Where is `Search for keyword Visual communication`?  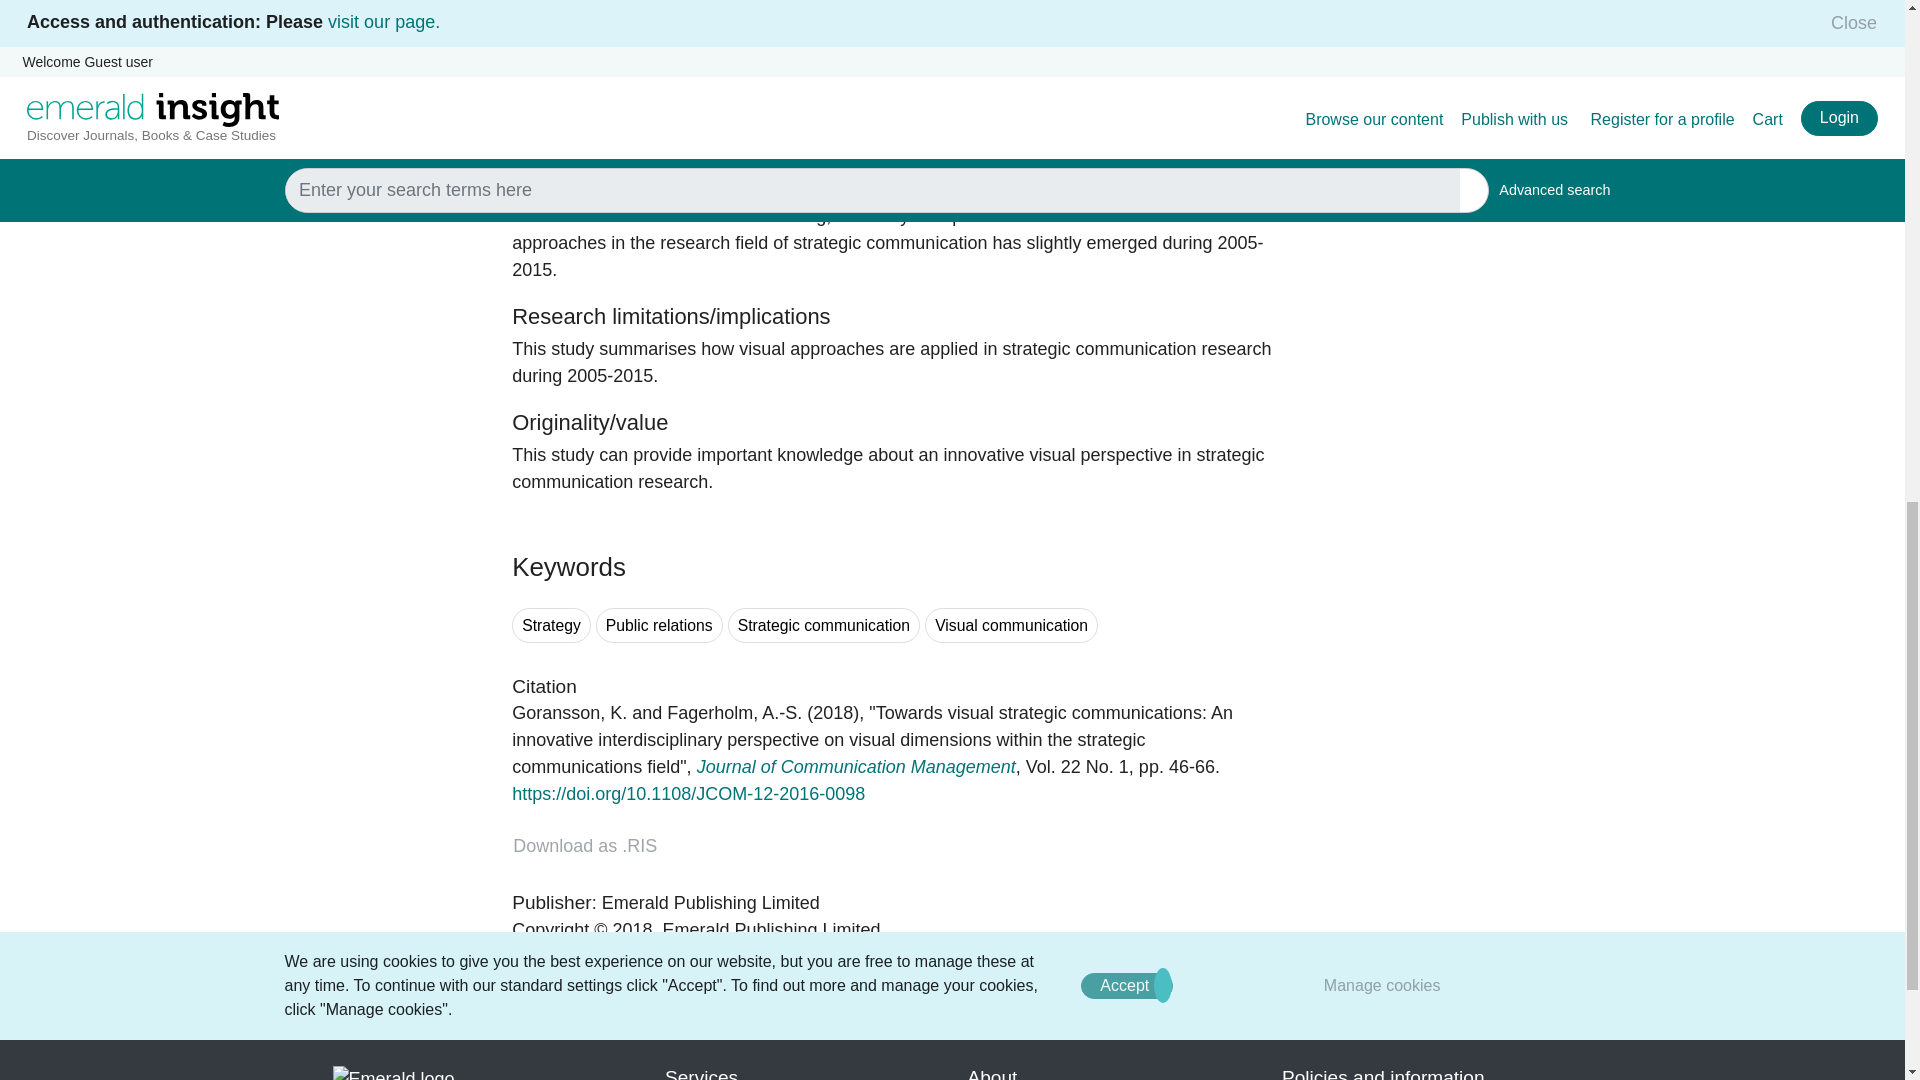 Search for keyword Visual communication is located at coordinates (1012, 625).